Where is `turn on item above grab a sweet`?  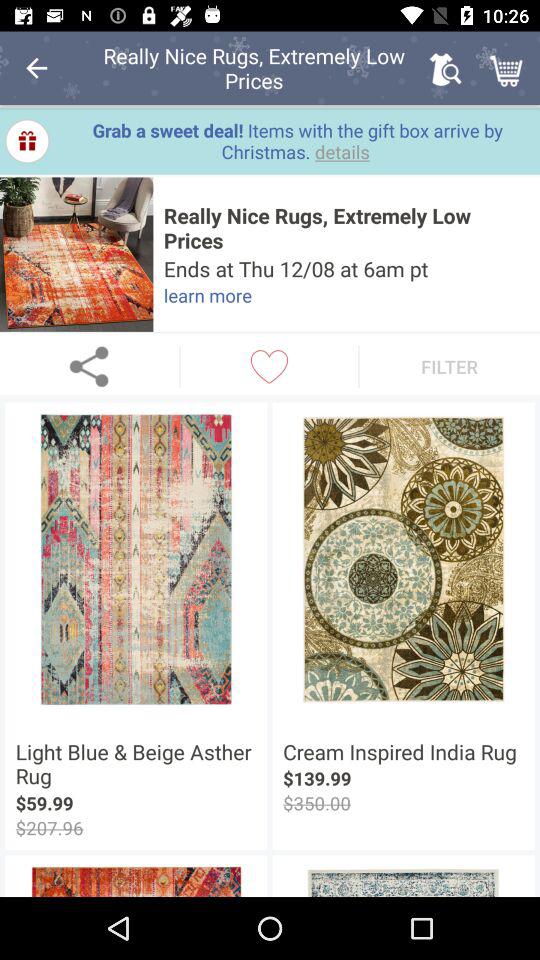
turn on item above grab a sweet is located at coordinates (444, 68).